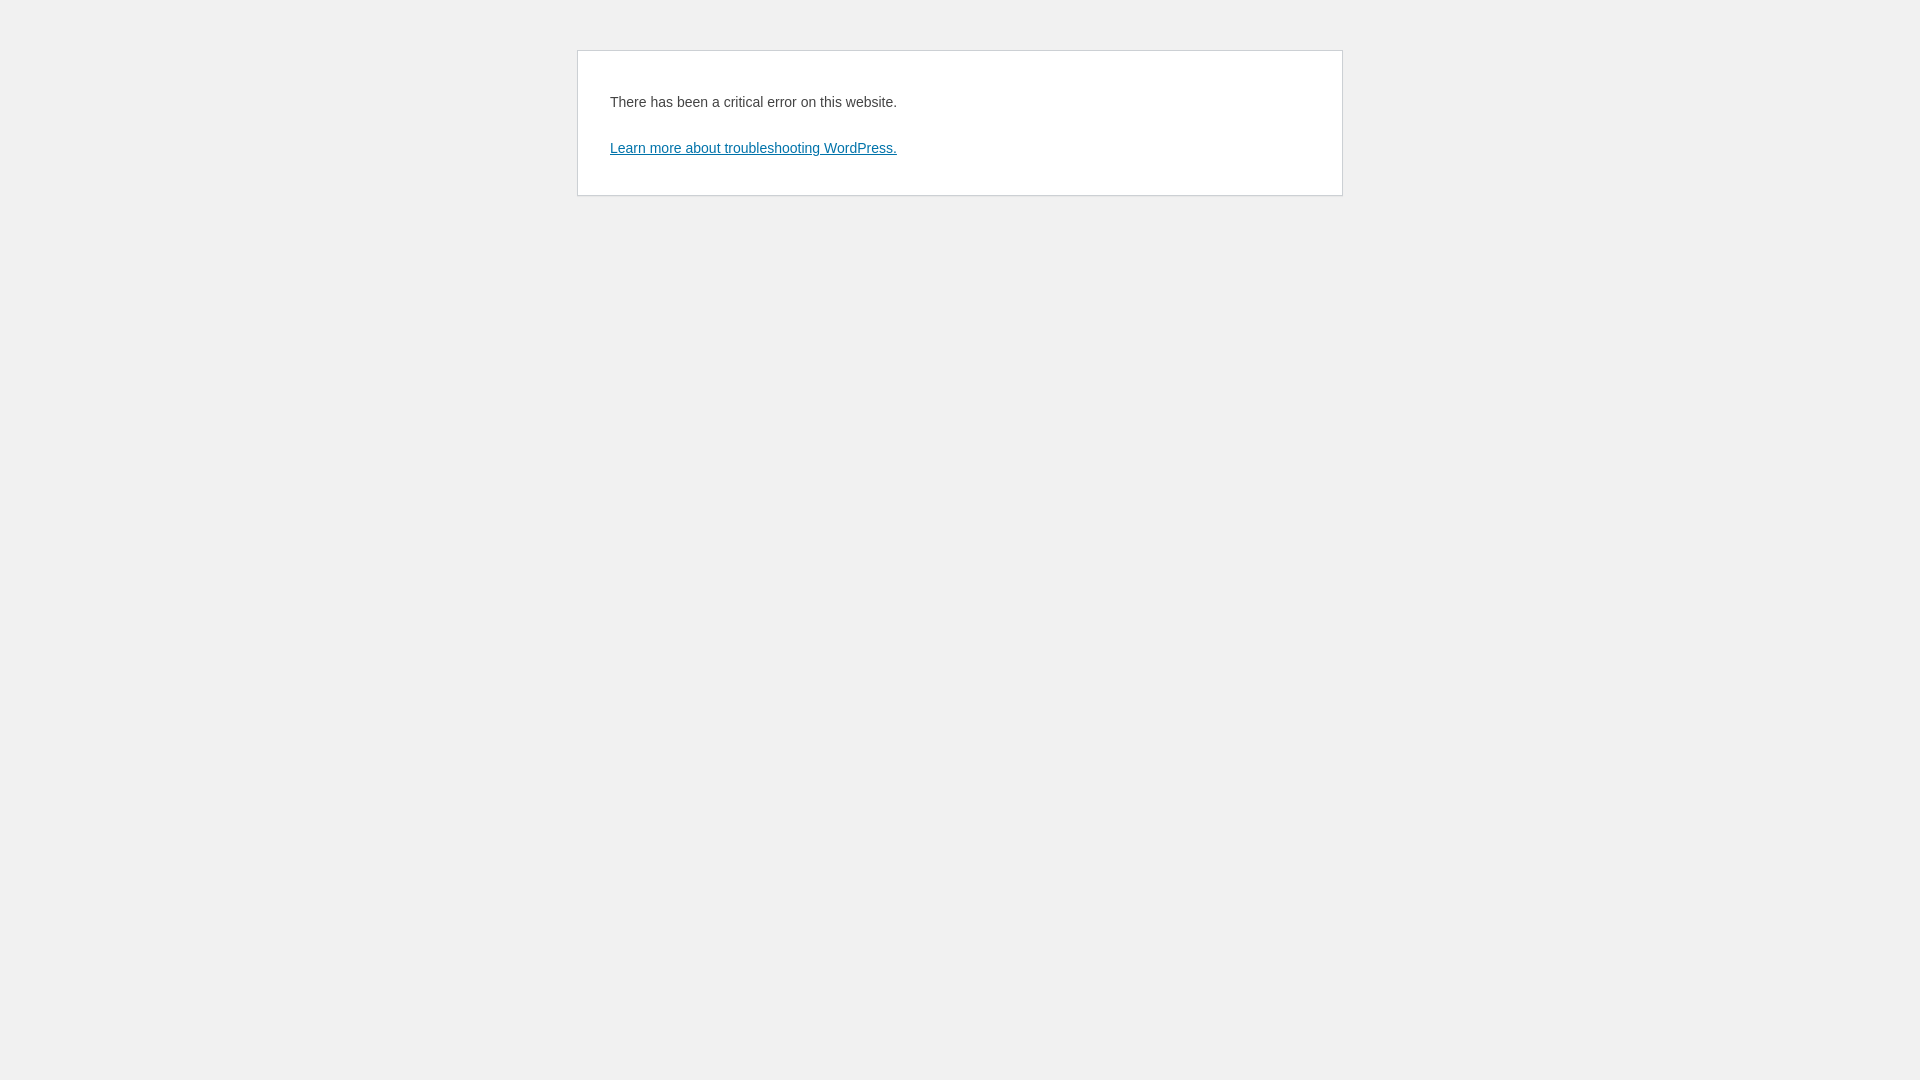  Describe the element at coordinates (754, 148) in the screenshot. I see `Learn more about troubleshooting WordPress.` at that location.